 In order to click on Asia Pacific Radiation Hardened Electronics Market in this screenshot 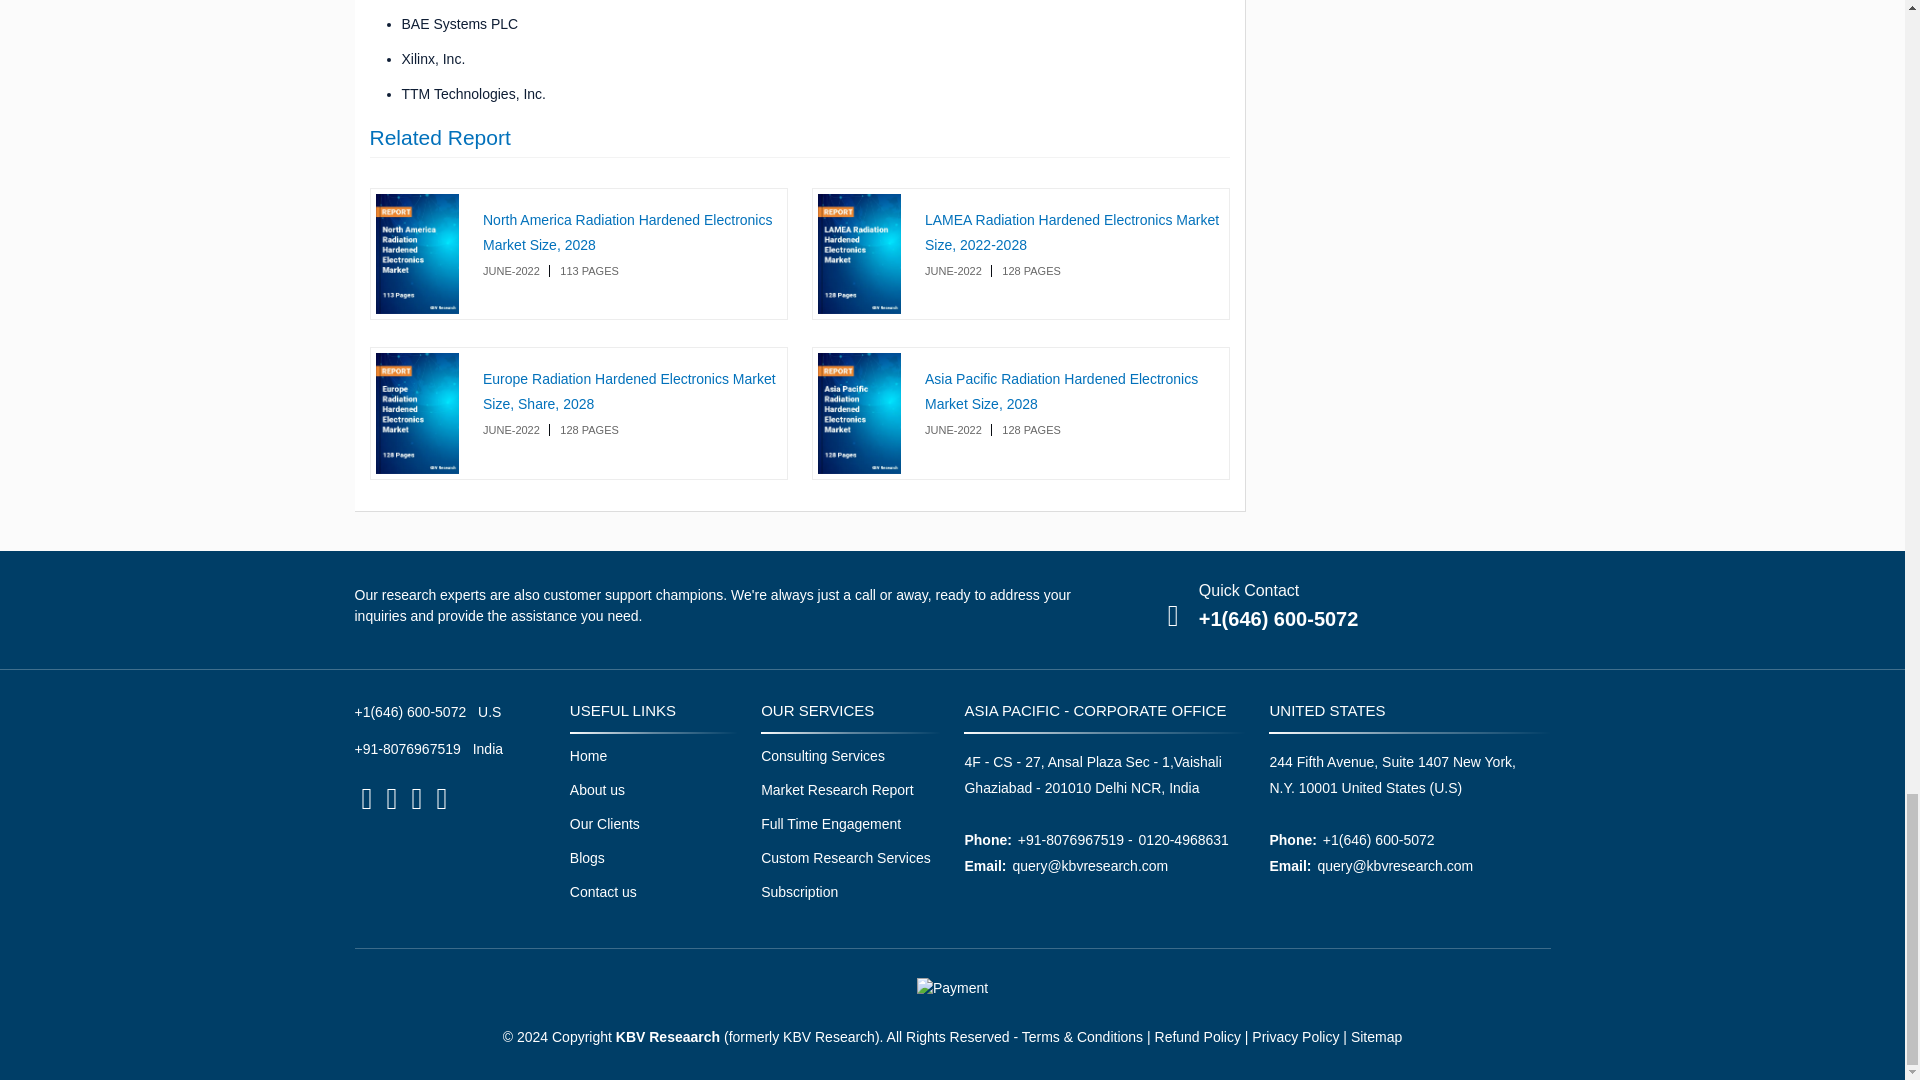, I will do `click(1062, 391)`.